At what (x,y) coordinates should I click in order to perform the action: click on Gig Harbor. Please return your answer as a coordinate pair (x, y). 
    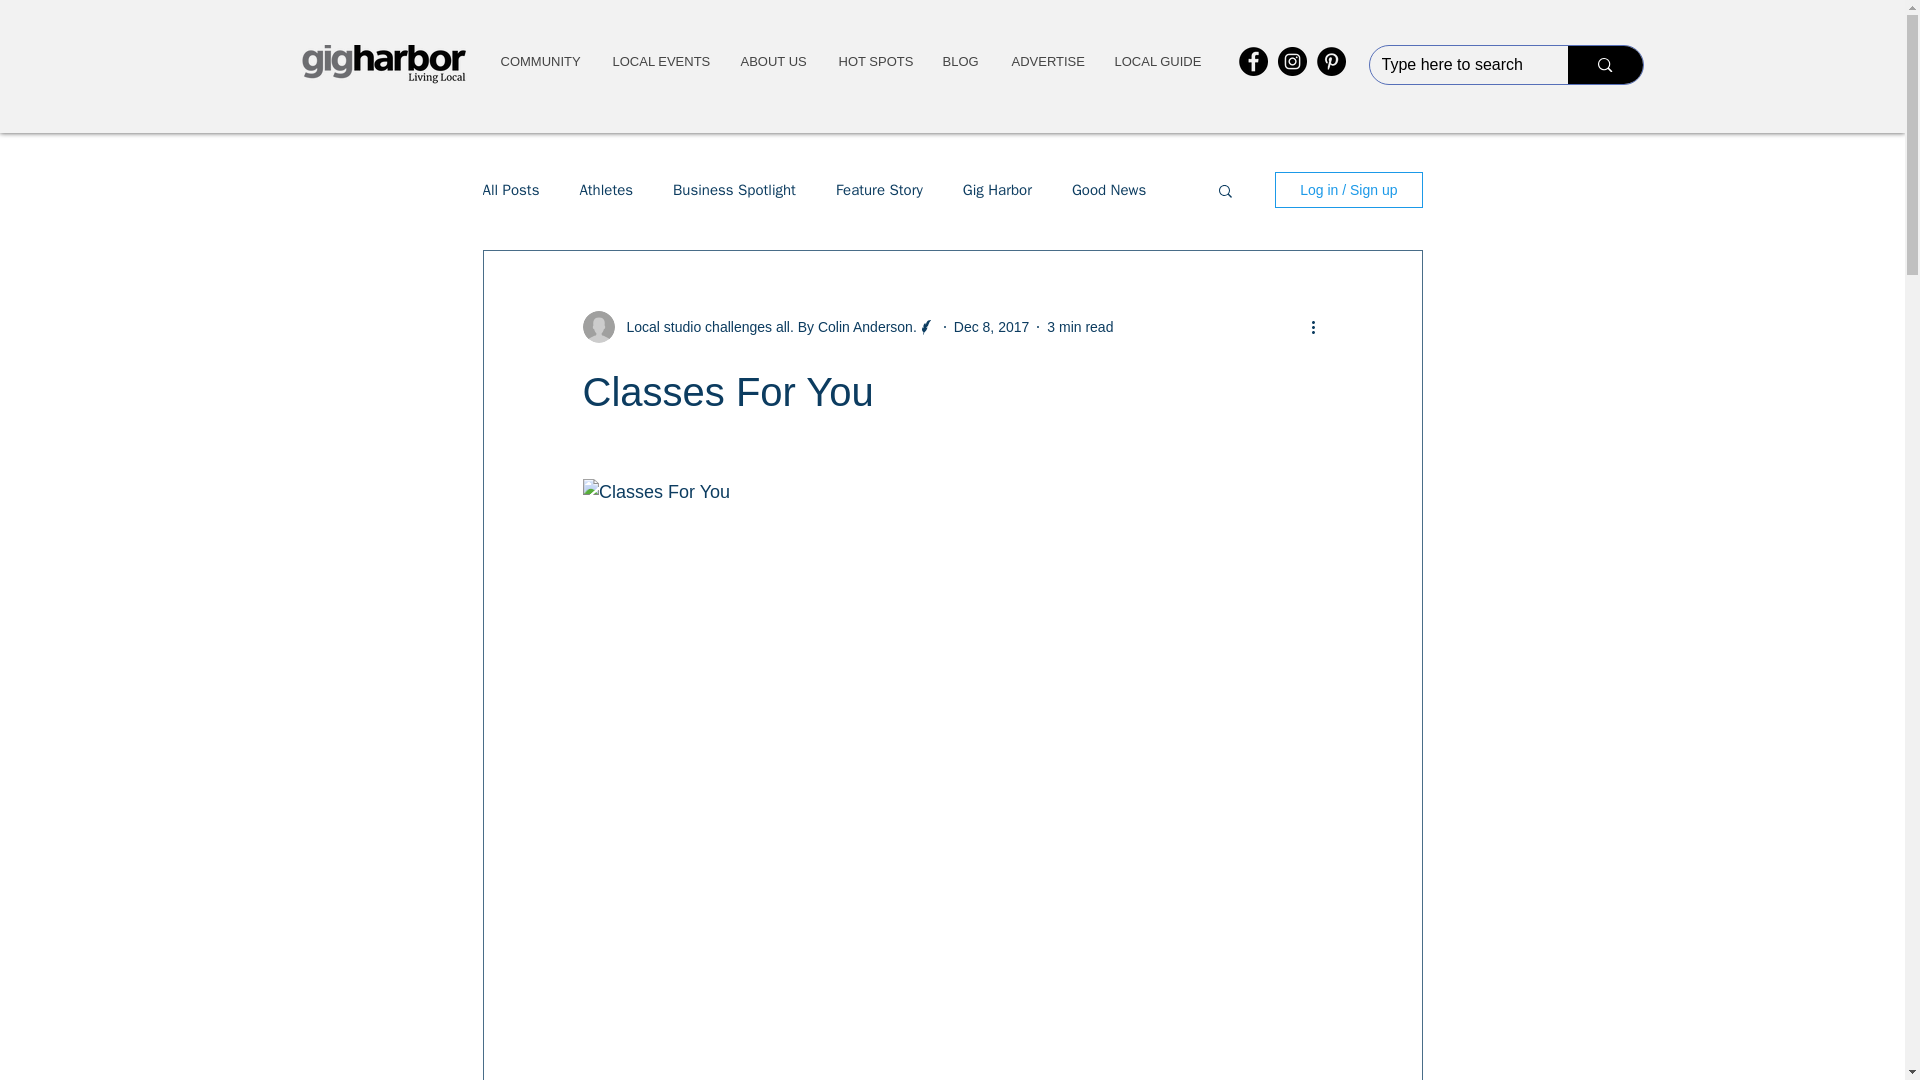
    Looking at the image, I should click on (998, 189).